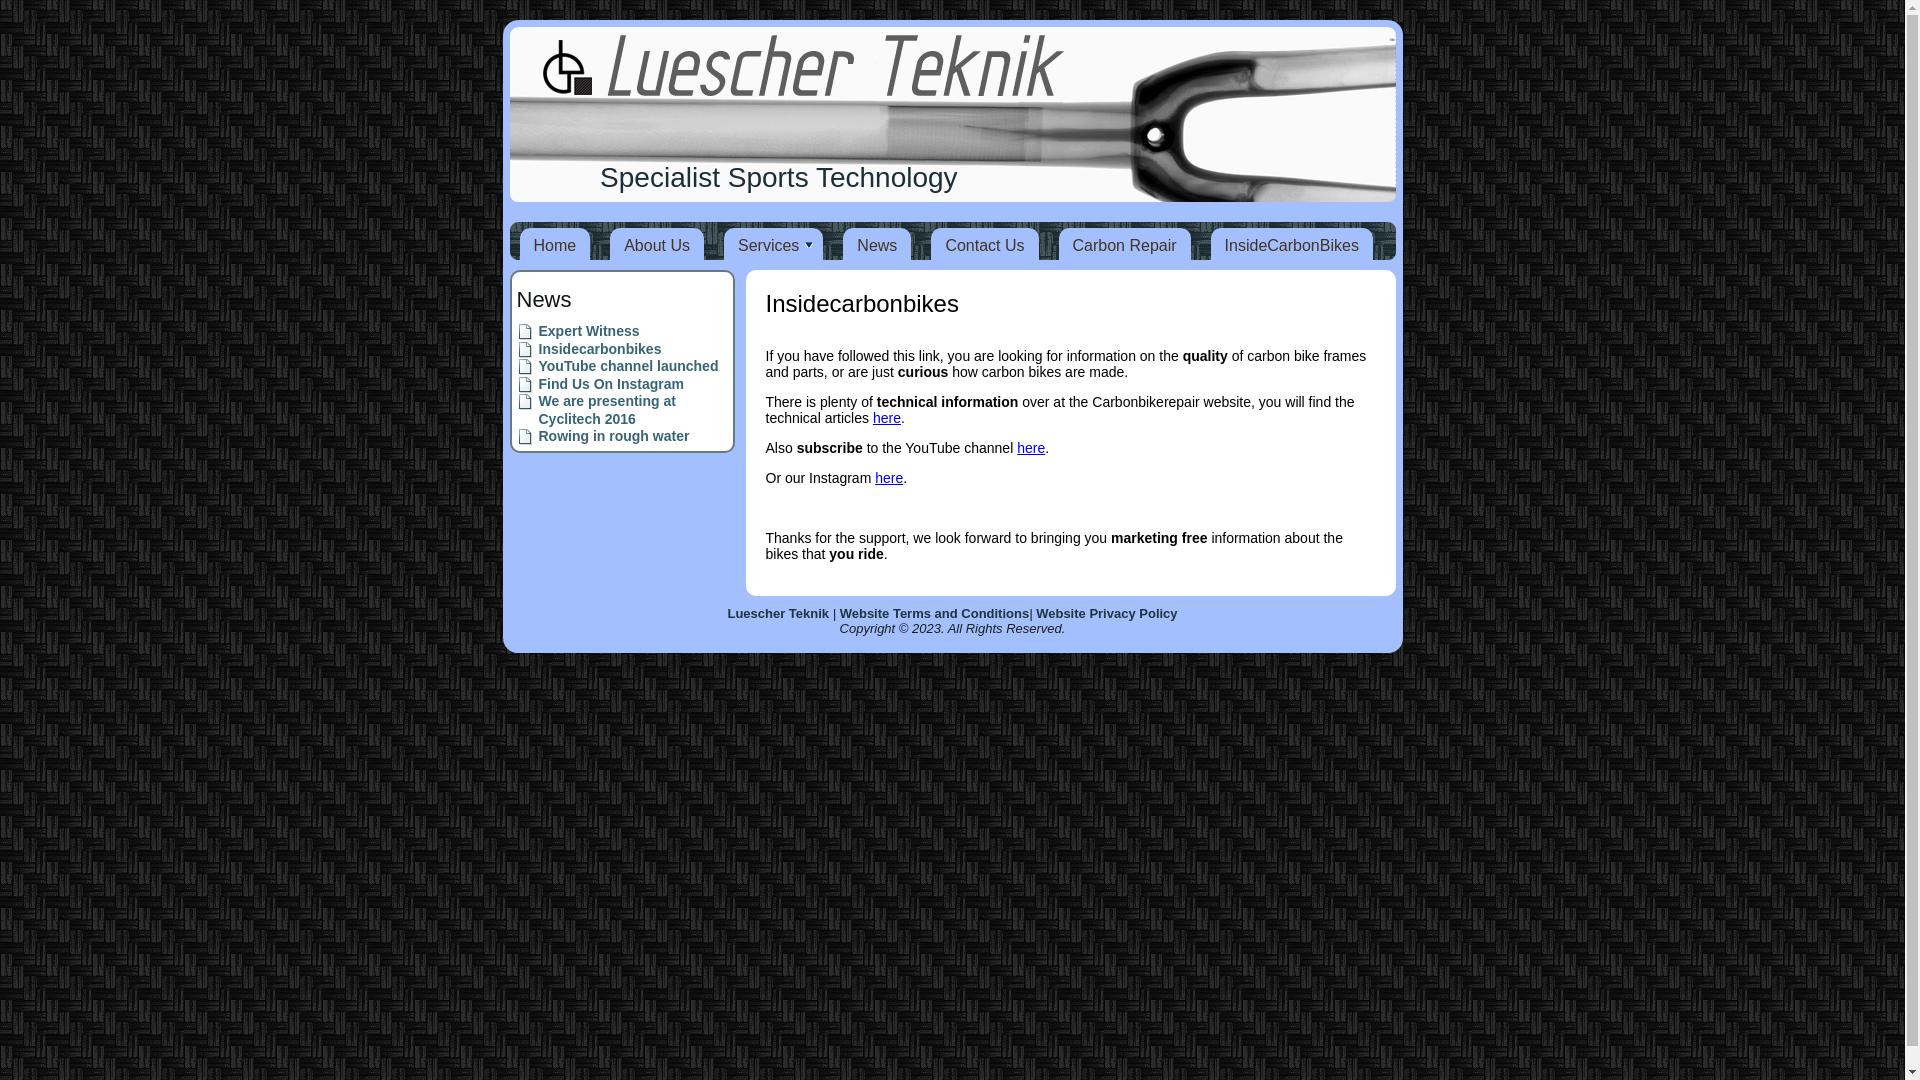  What do you see at coordinates (588, 331) in the screenshot?
I see `Expert Witness` at bounding box center [588, 331].